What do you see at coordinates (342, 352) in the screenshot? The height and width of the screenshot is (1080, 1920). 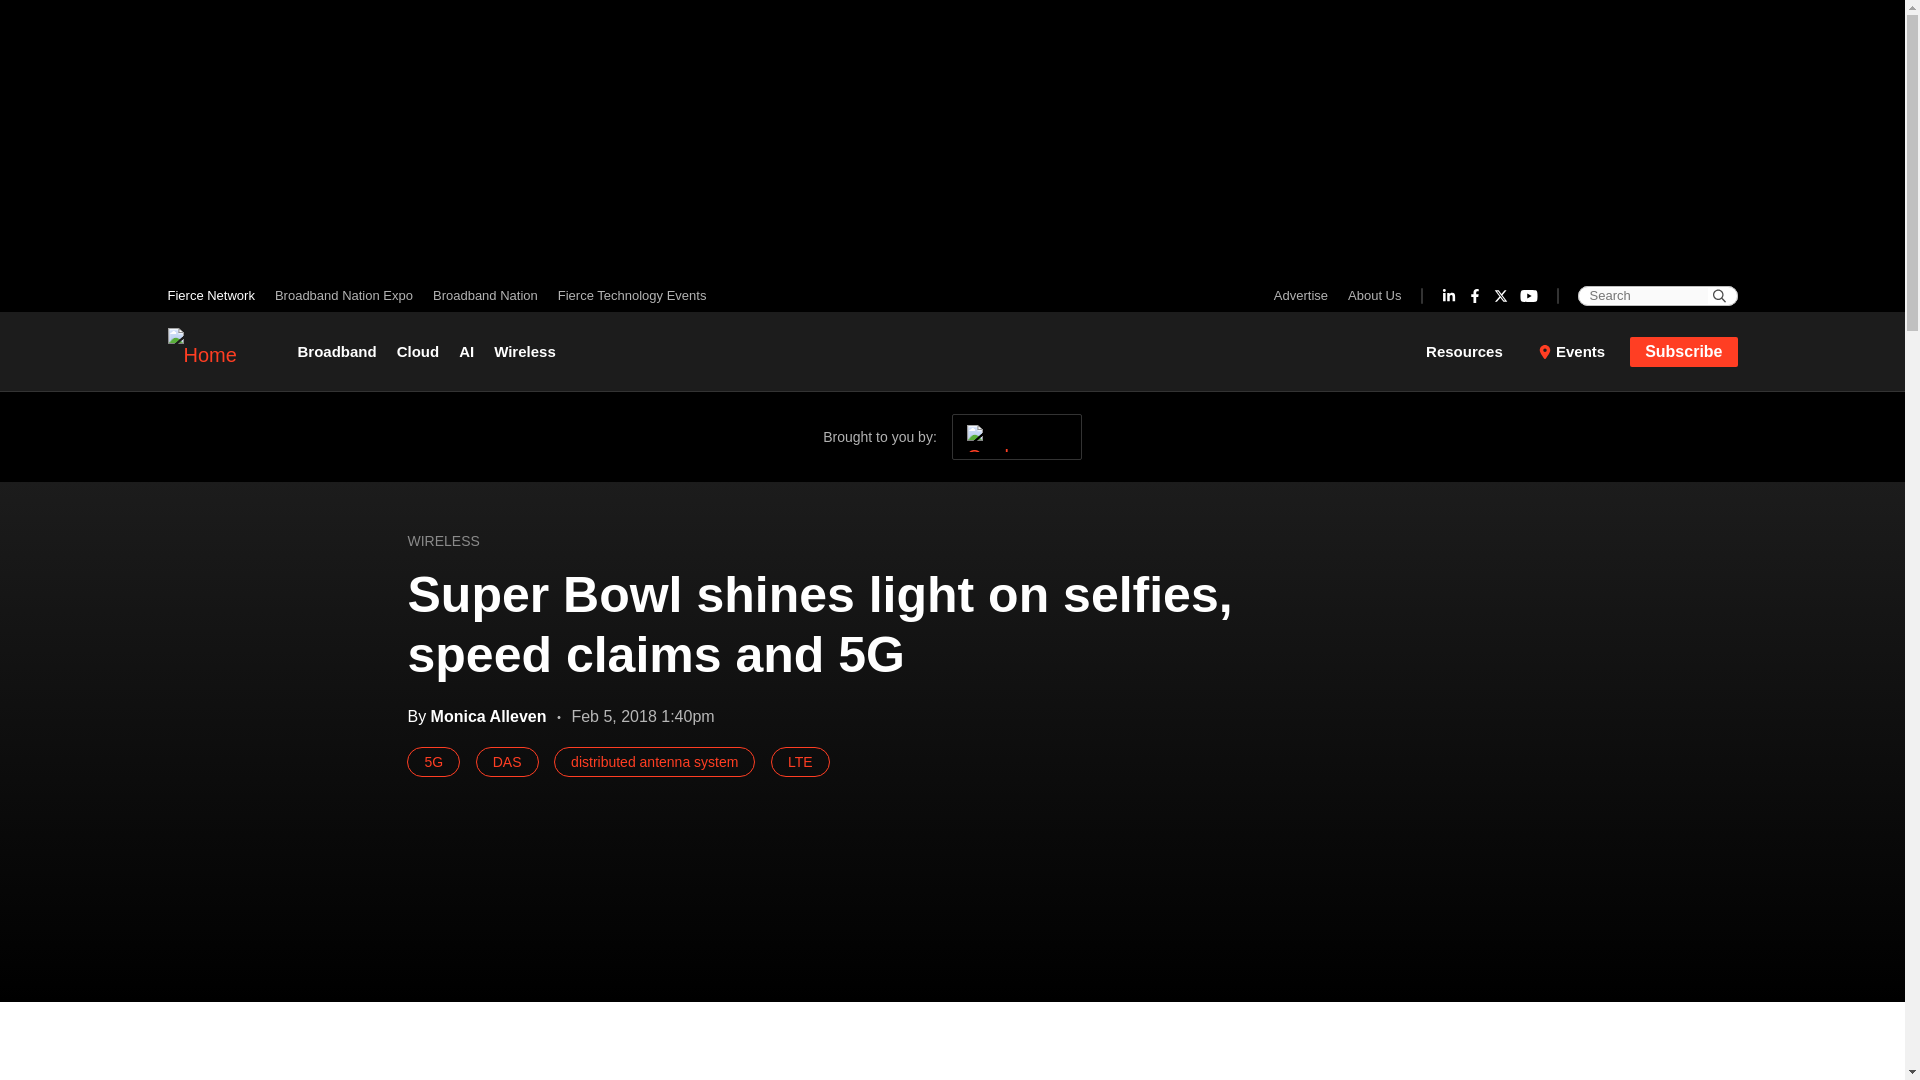 I see `Broadband` at bounding box center [342, 352].